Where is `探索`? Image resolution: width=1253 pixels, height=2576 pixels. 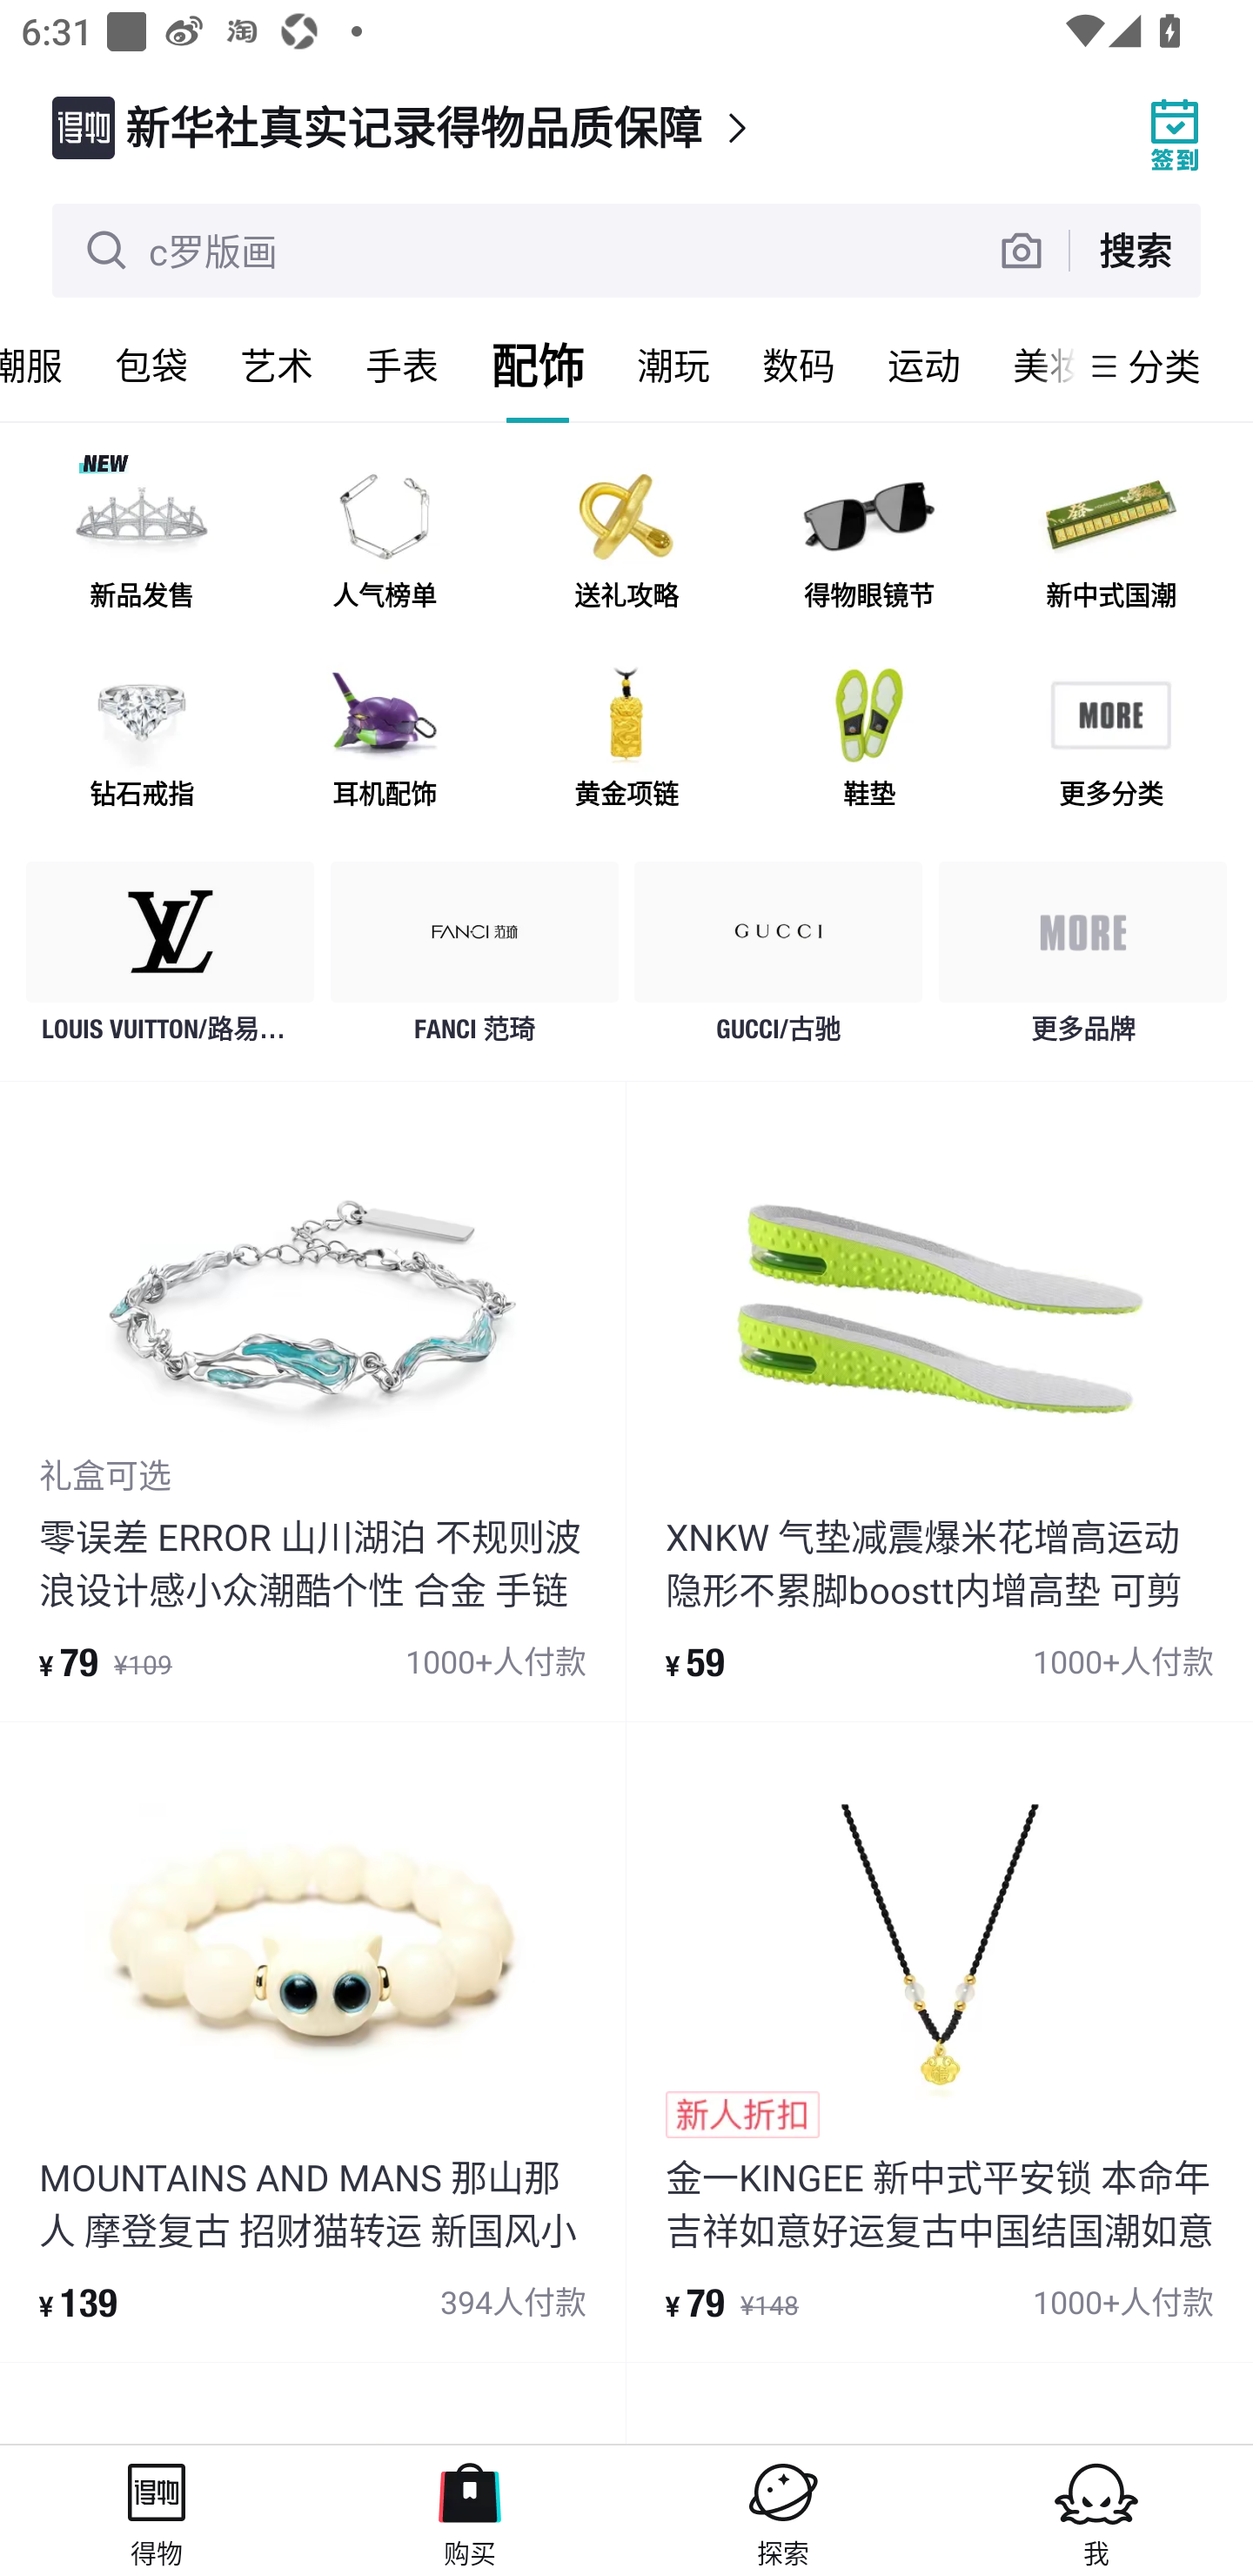
探索 is located at coordinates (783, 2510).